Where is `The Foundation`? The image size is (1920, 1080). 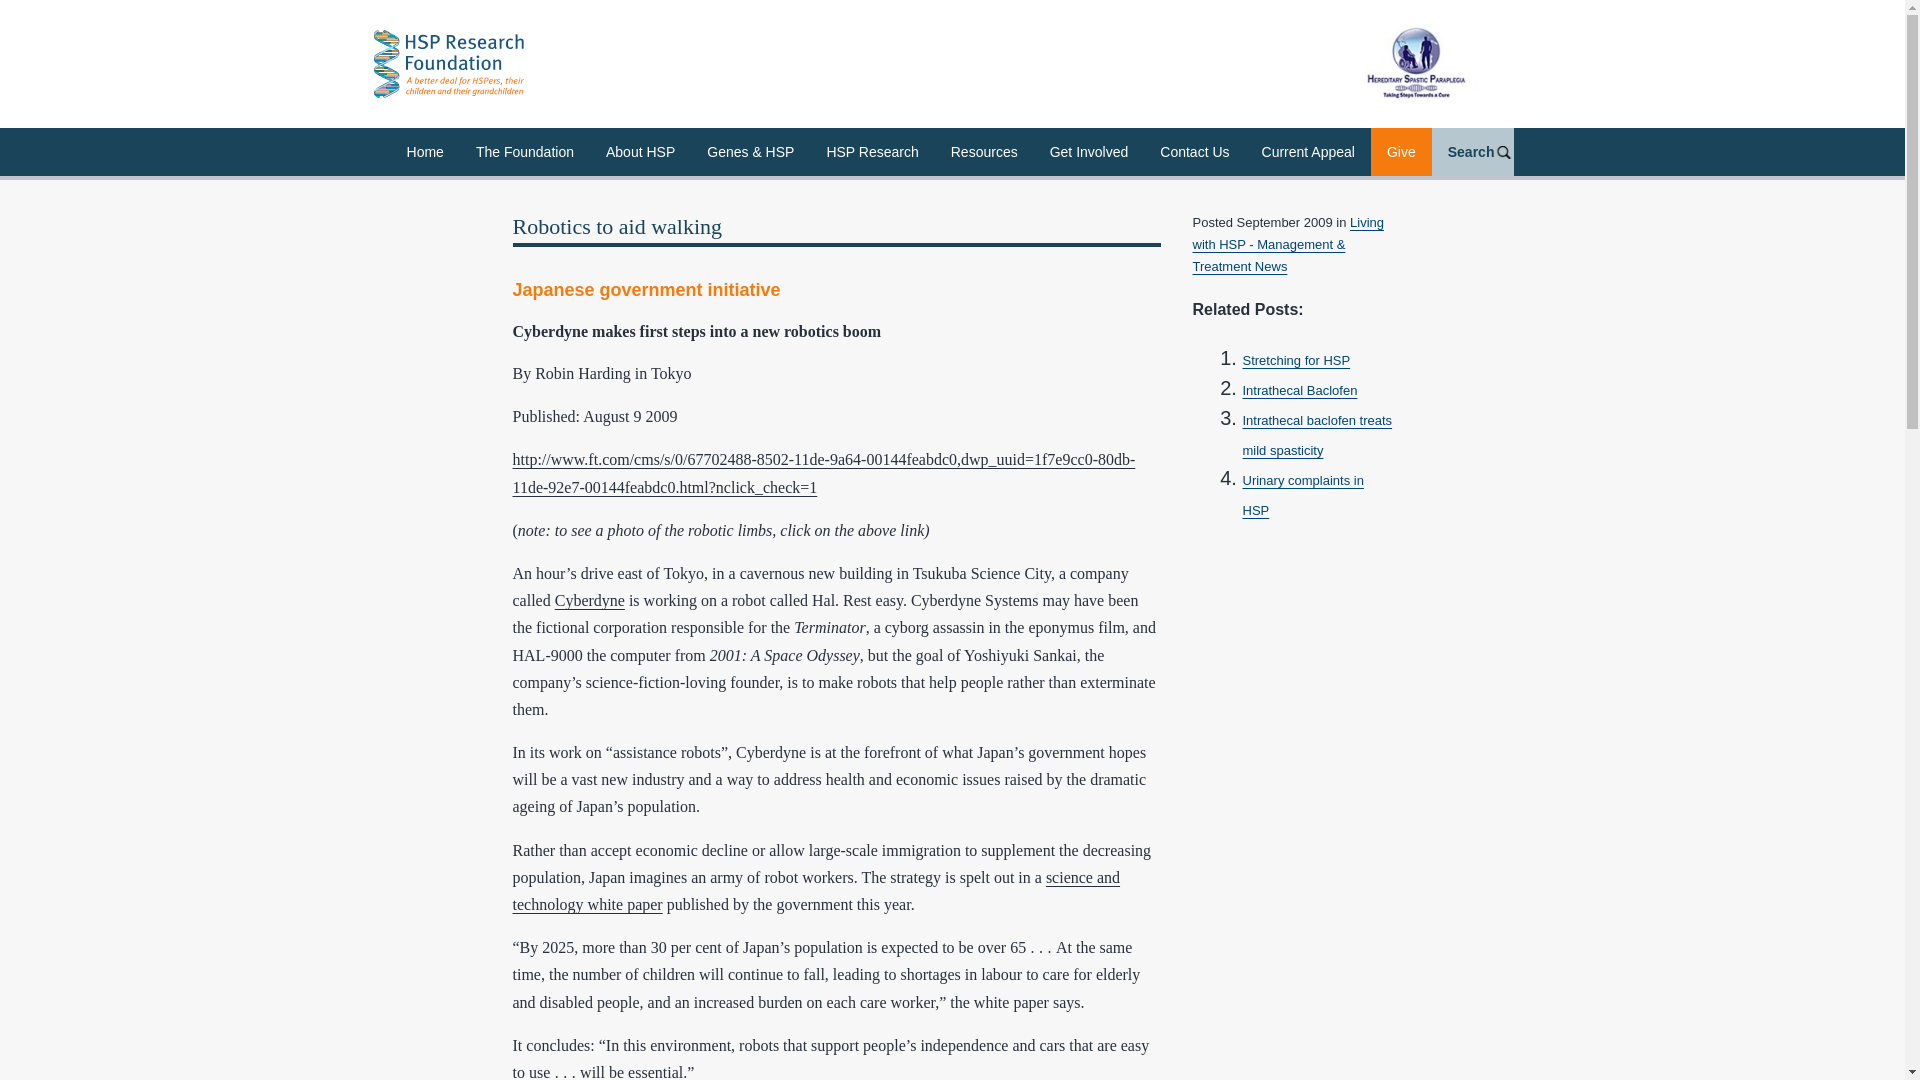 The Foundation is located at coordinates (524, 152).